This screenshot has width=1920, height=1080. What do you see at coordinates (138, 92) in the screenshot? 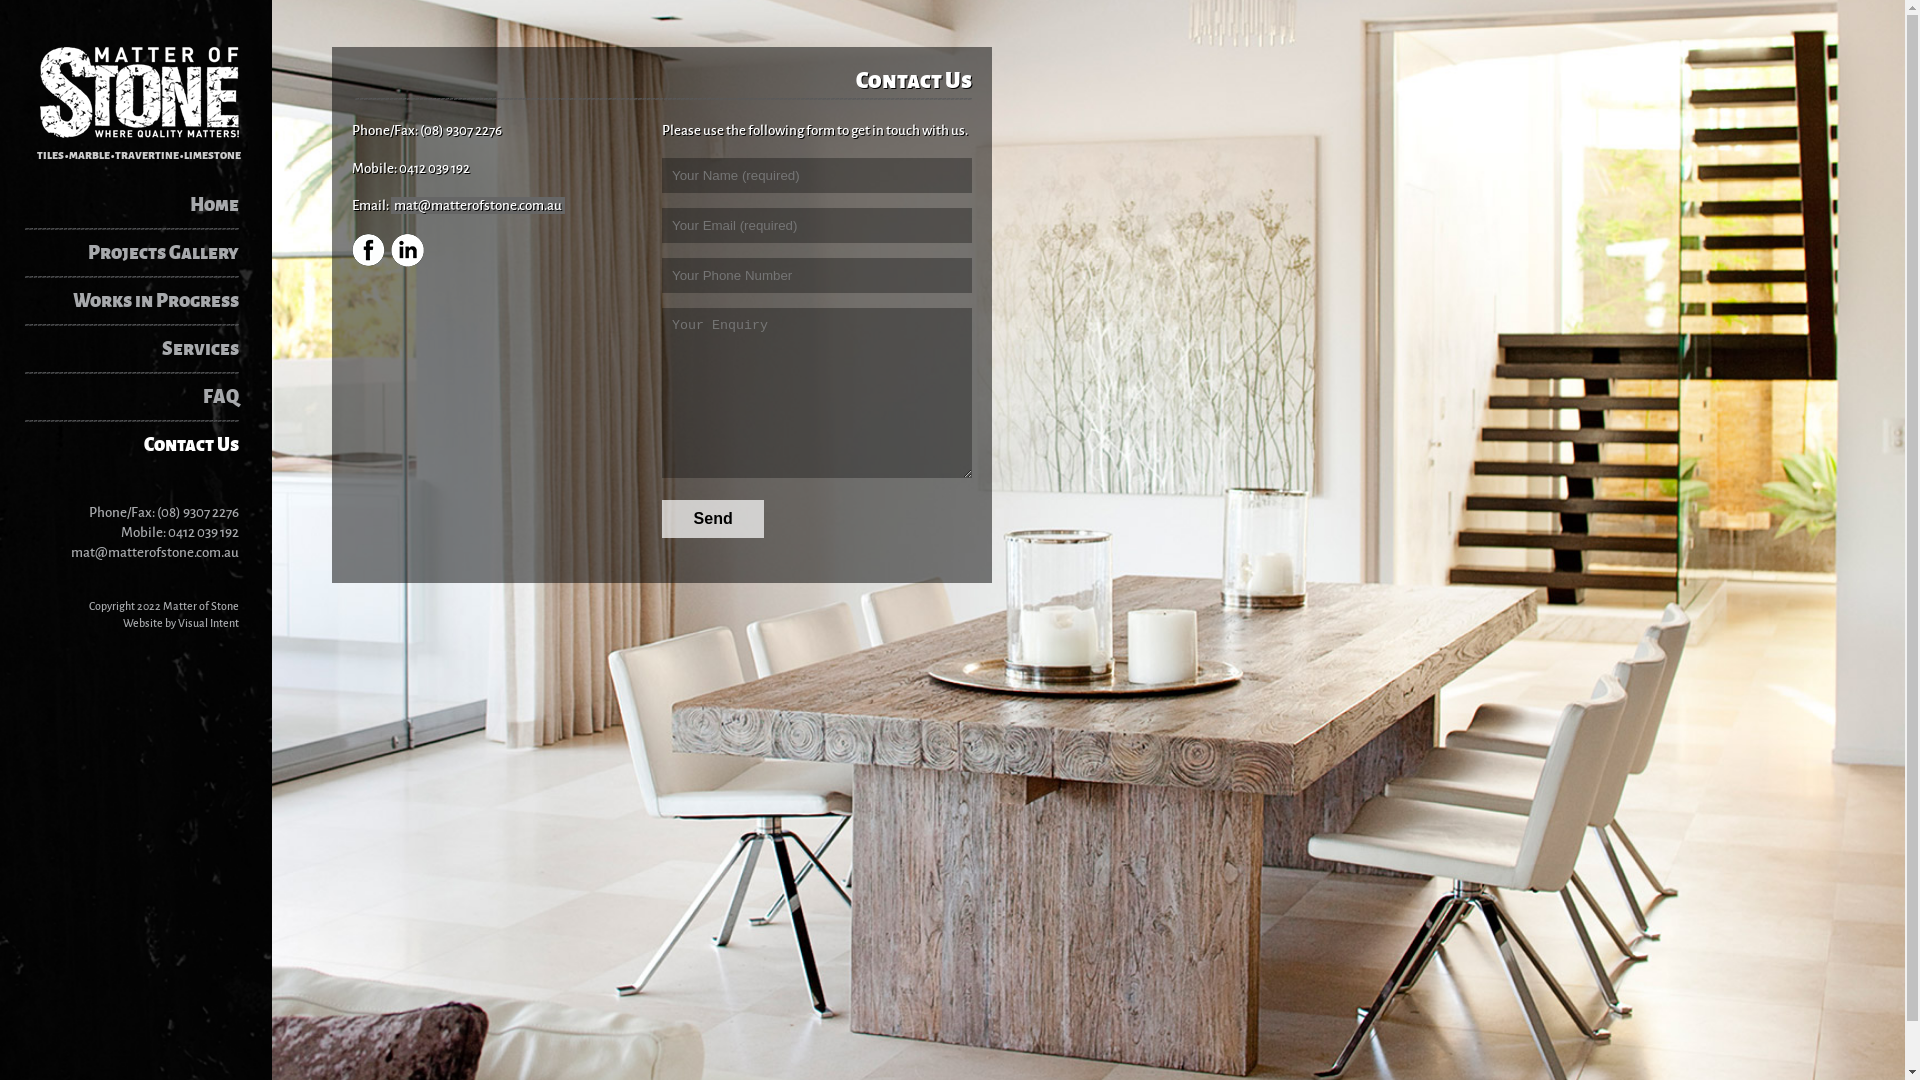
I see `Matter of Stone` at bounding box center [138, 92].